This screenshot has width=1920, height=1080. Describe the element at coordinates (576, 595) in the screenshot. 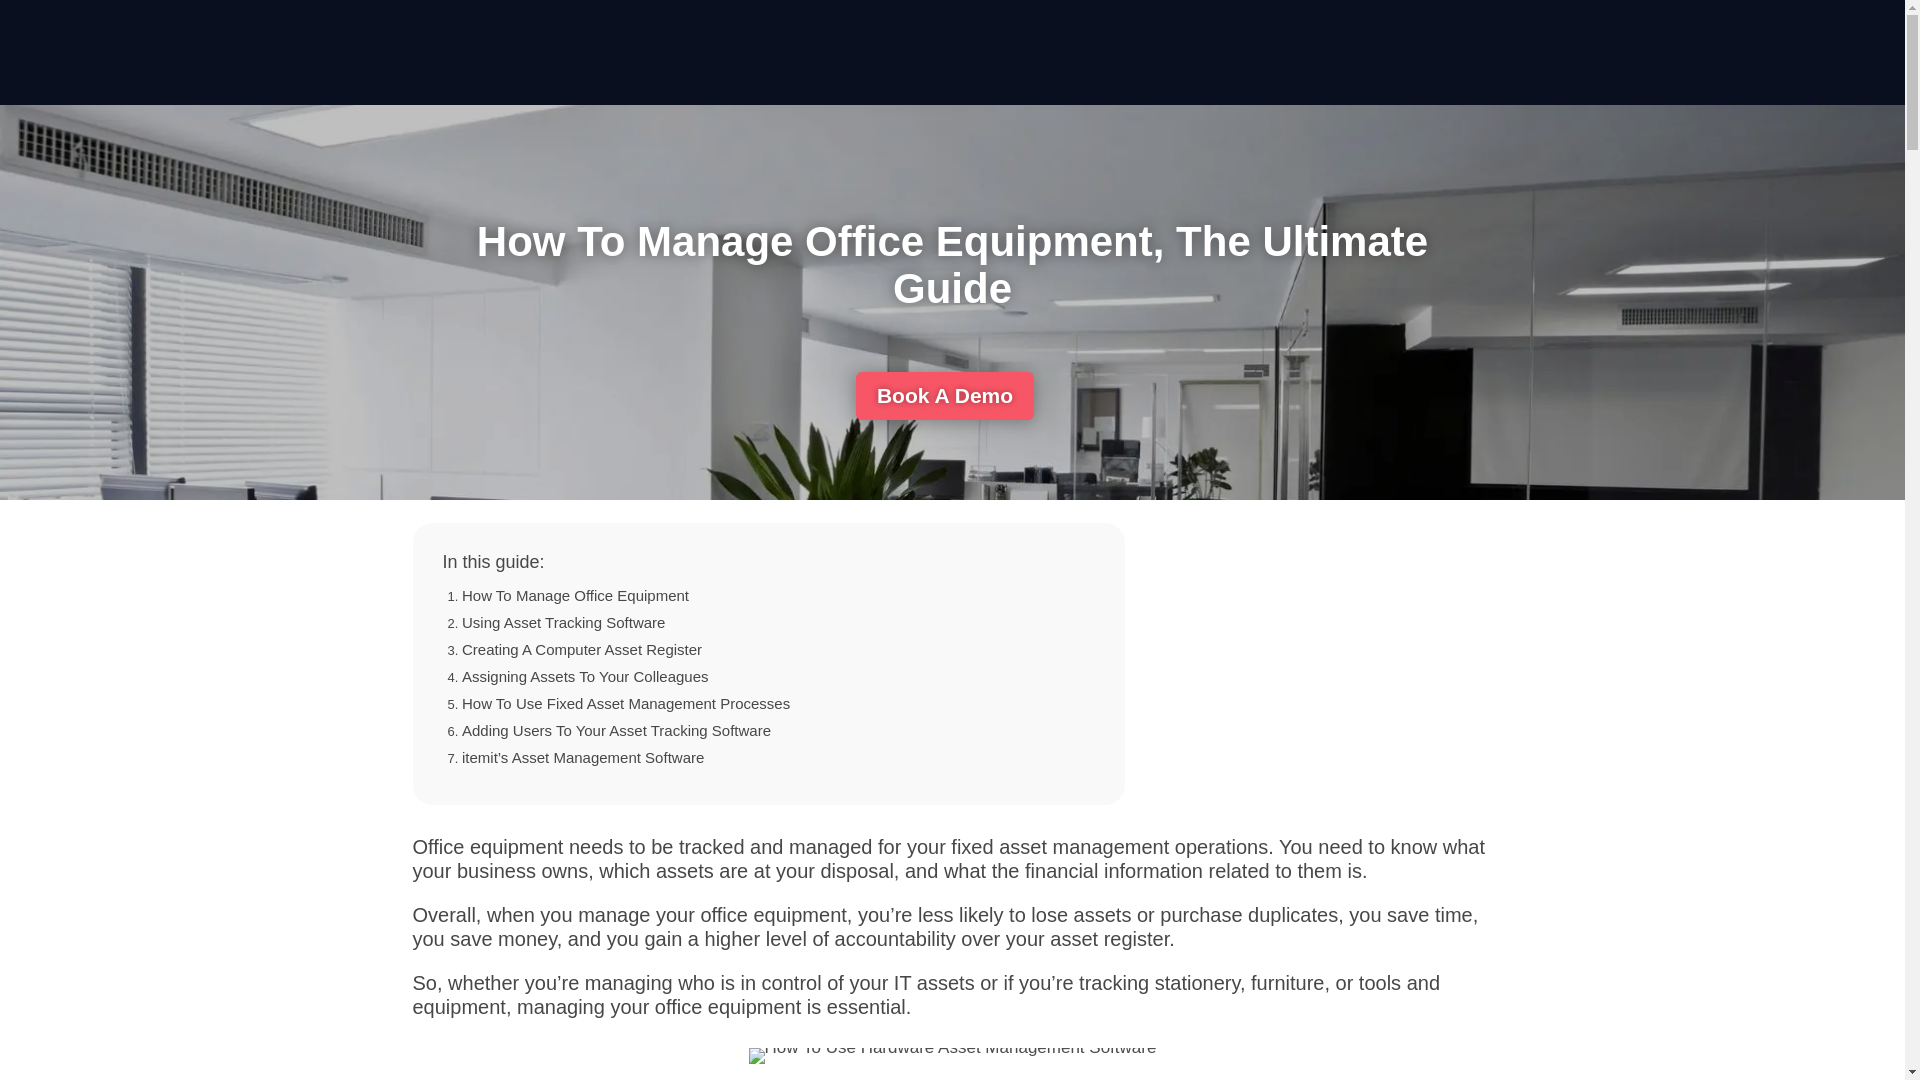

I see `How To Manage Office Equipment` at that location.